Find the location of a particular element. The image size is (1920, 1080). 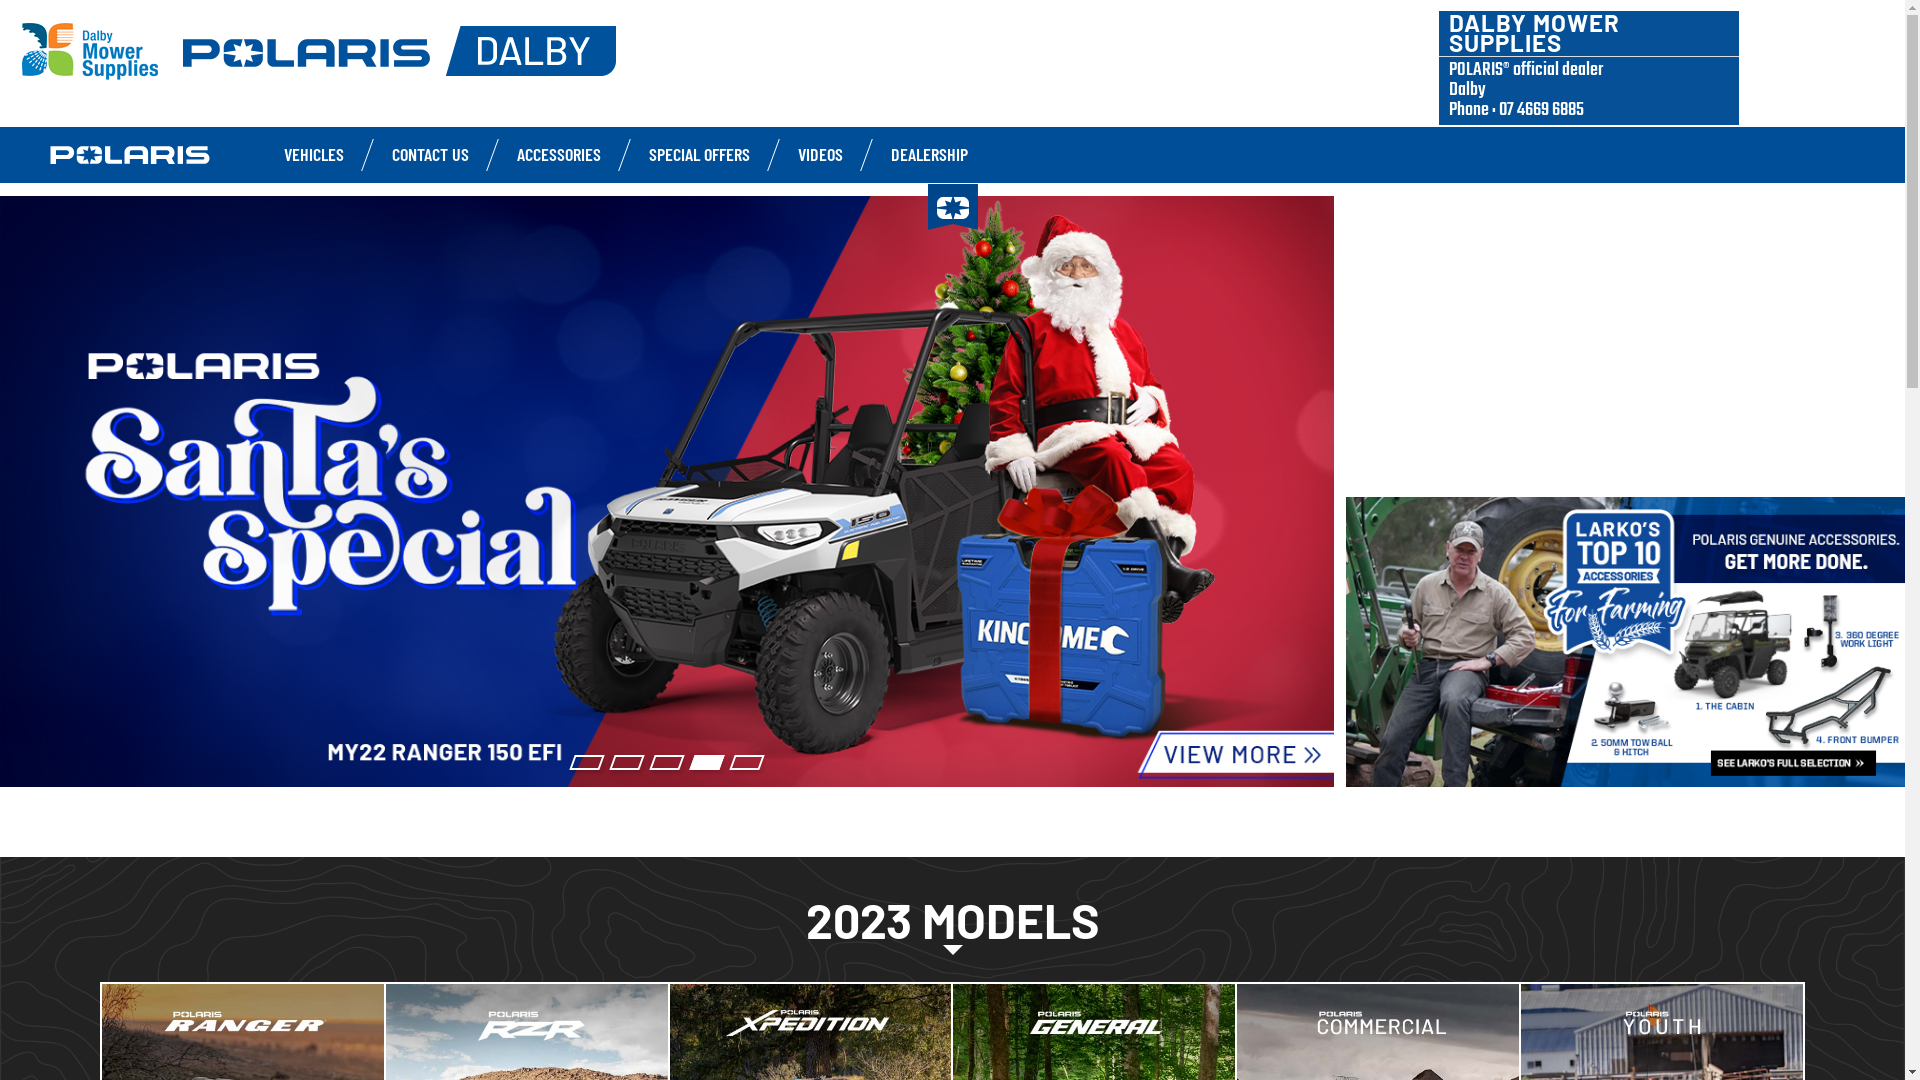

ACCESSORIES is located at coordinates (559, 154).